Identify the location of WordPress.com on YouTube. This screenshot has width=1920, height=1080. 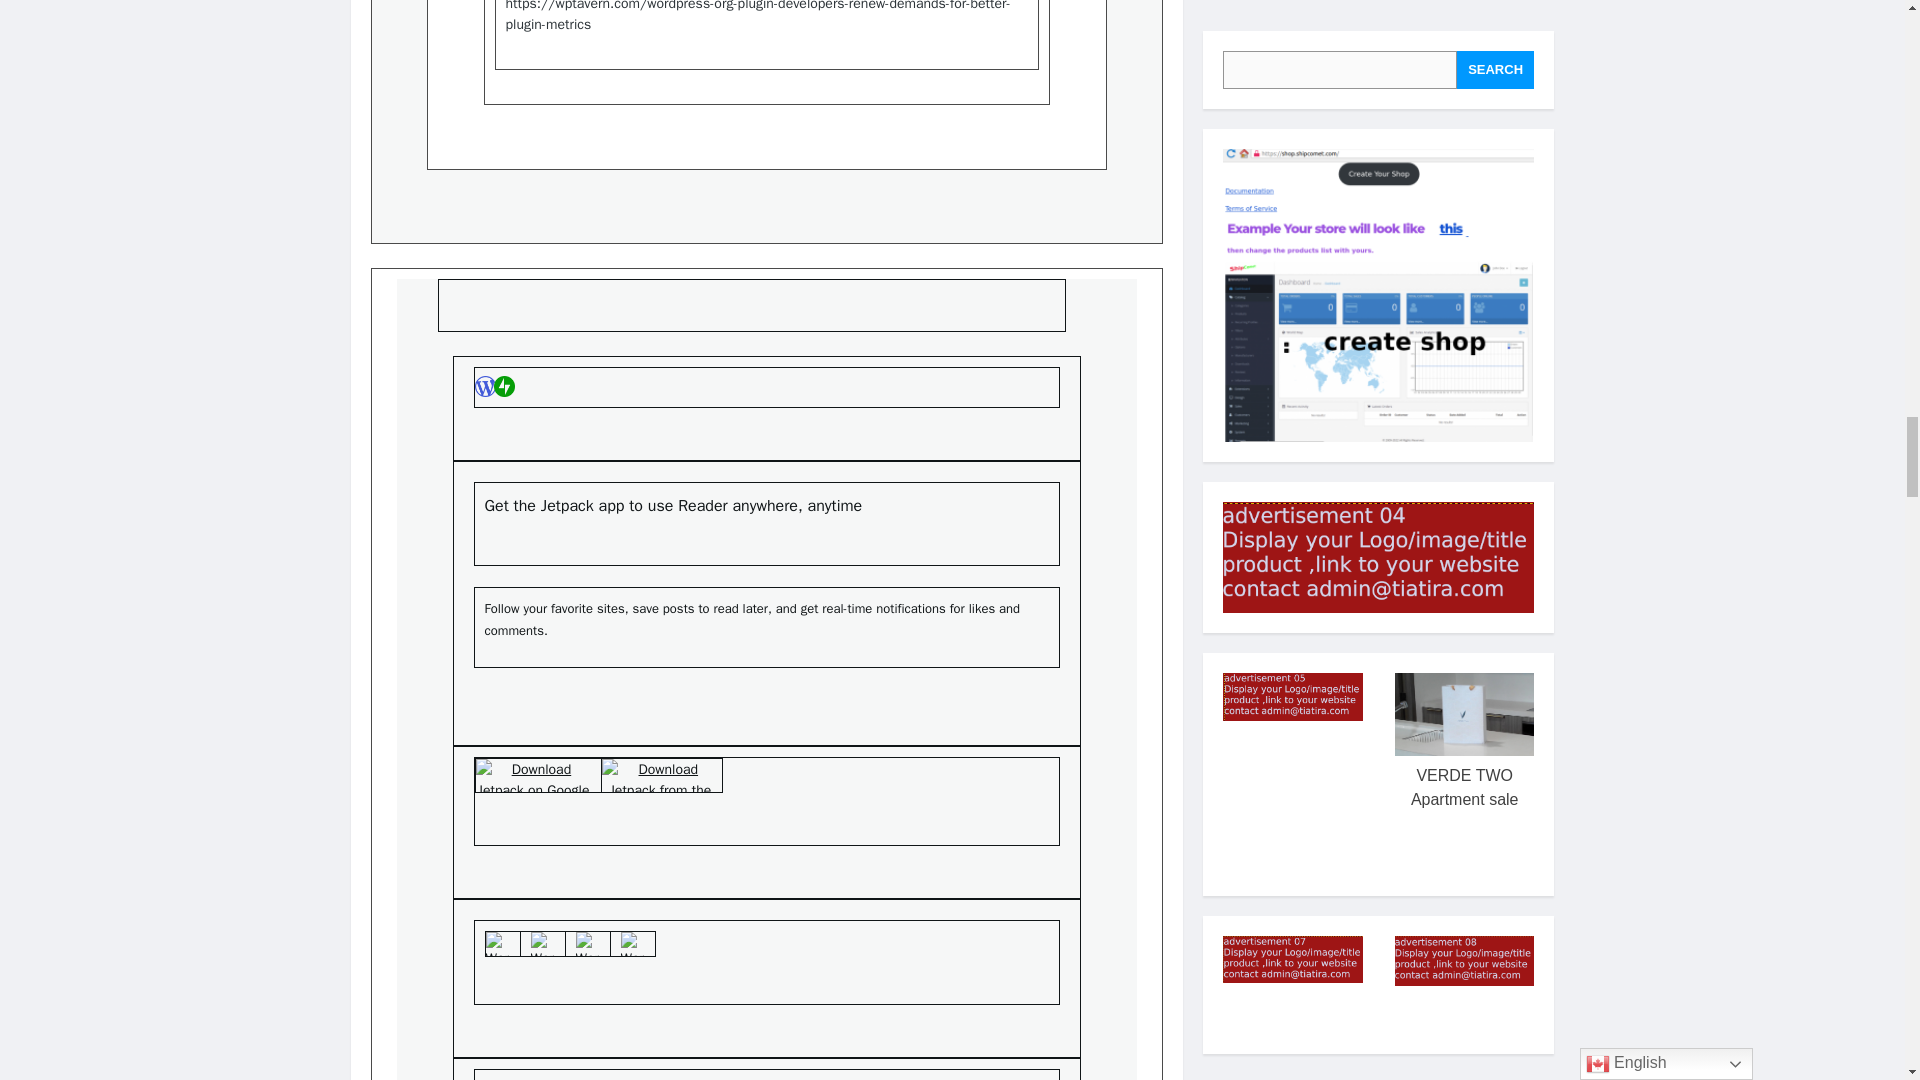
(632, 944).